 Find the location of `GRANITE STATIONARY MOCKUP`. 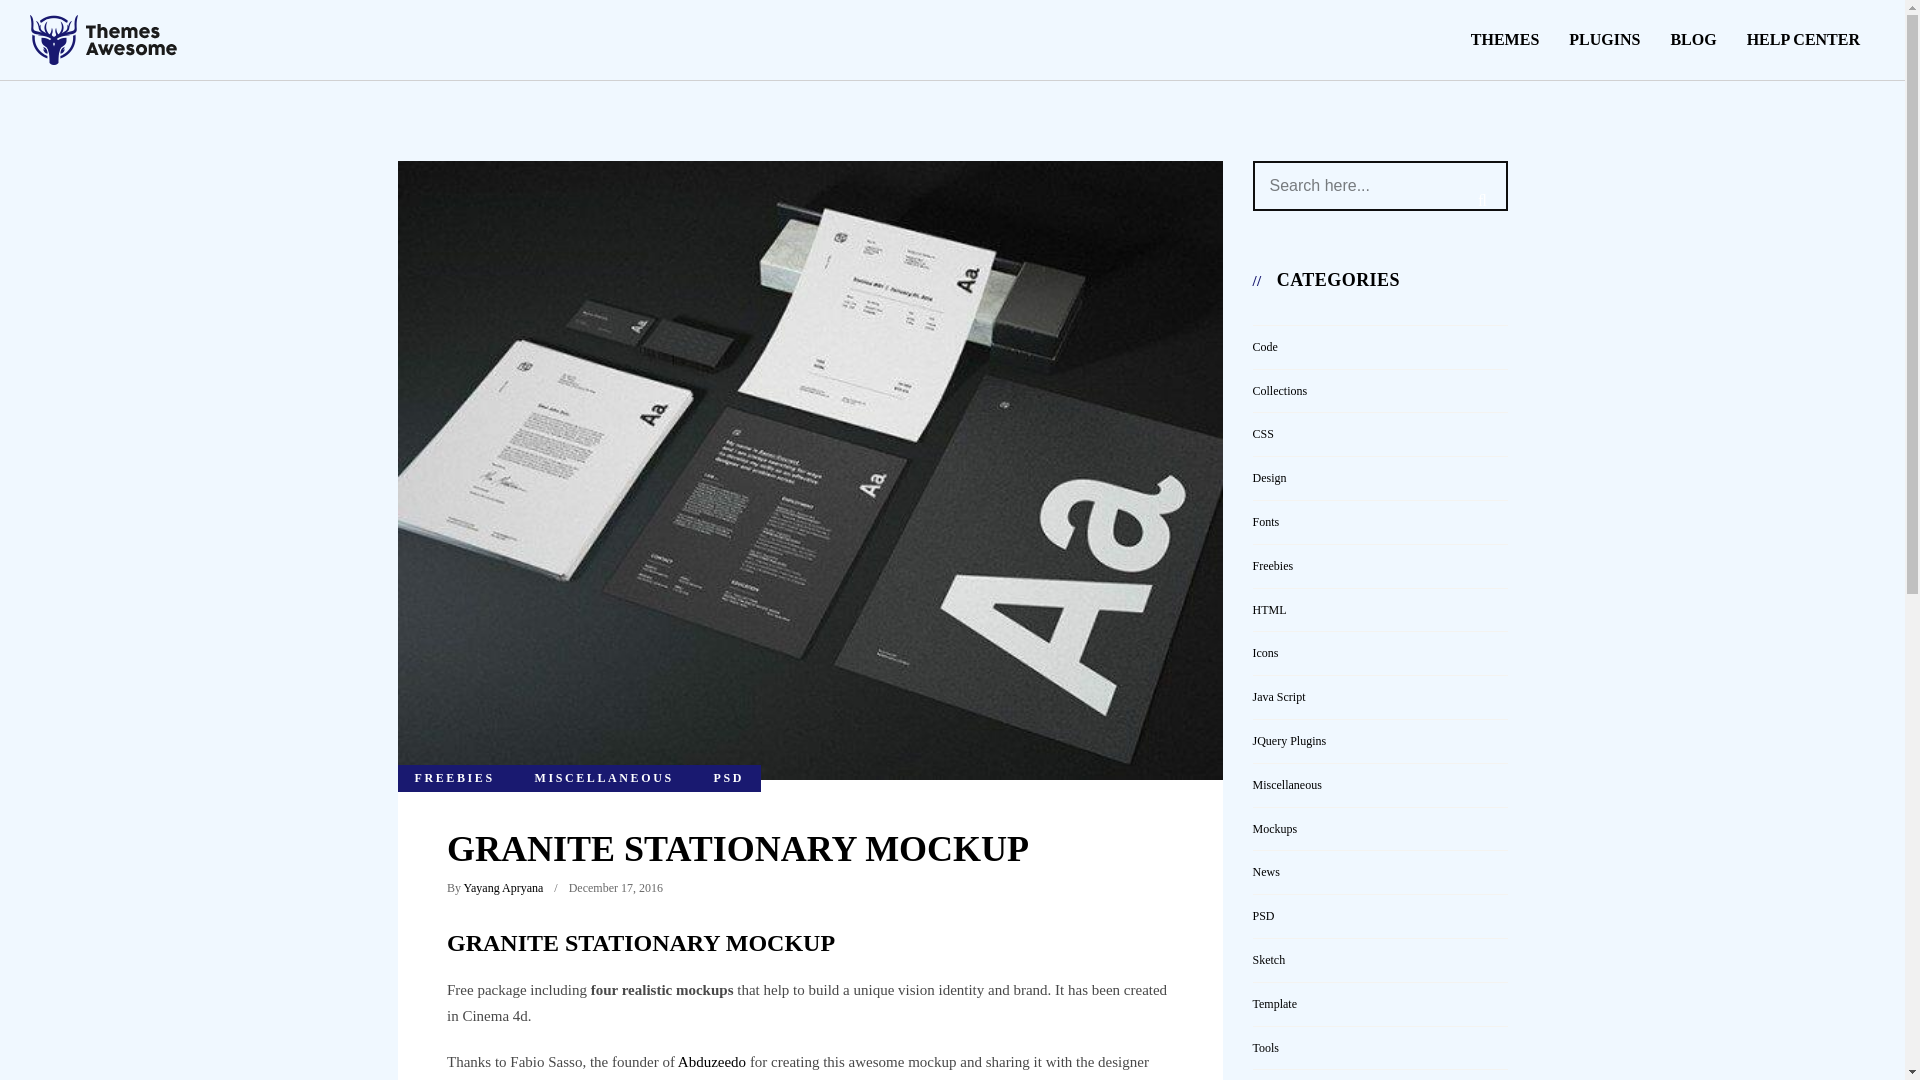

GRANITE STATIONARY MOCKUP is located at coordinates (738, 849).